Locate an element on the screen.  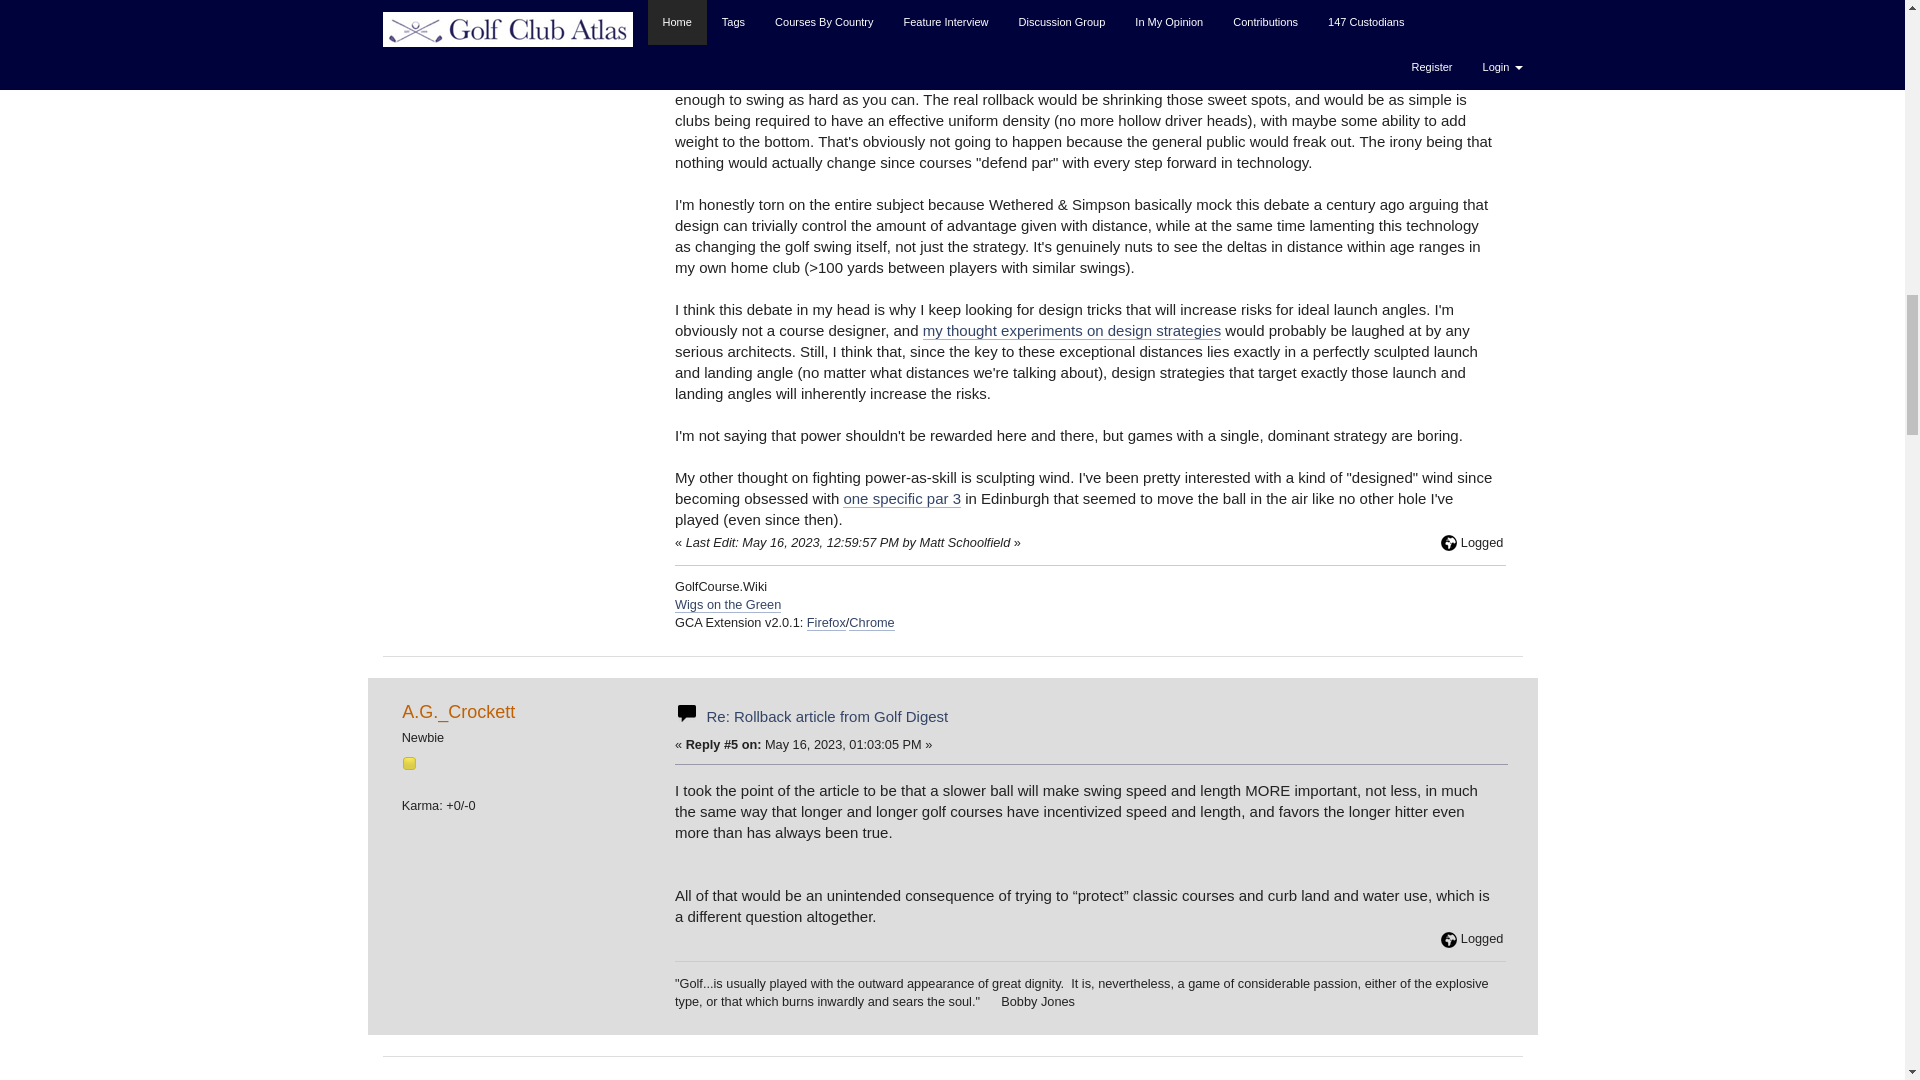
my thought experiments on design strategies is located at coordinates (1072, 330).